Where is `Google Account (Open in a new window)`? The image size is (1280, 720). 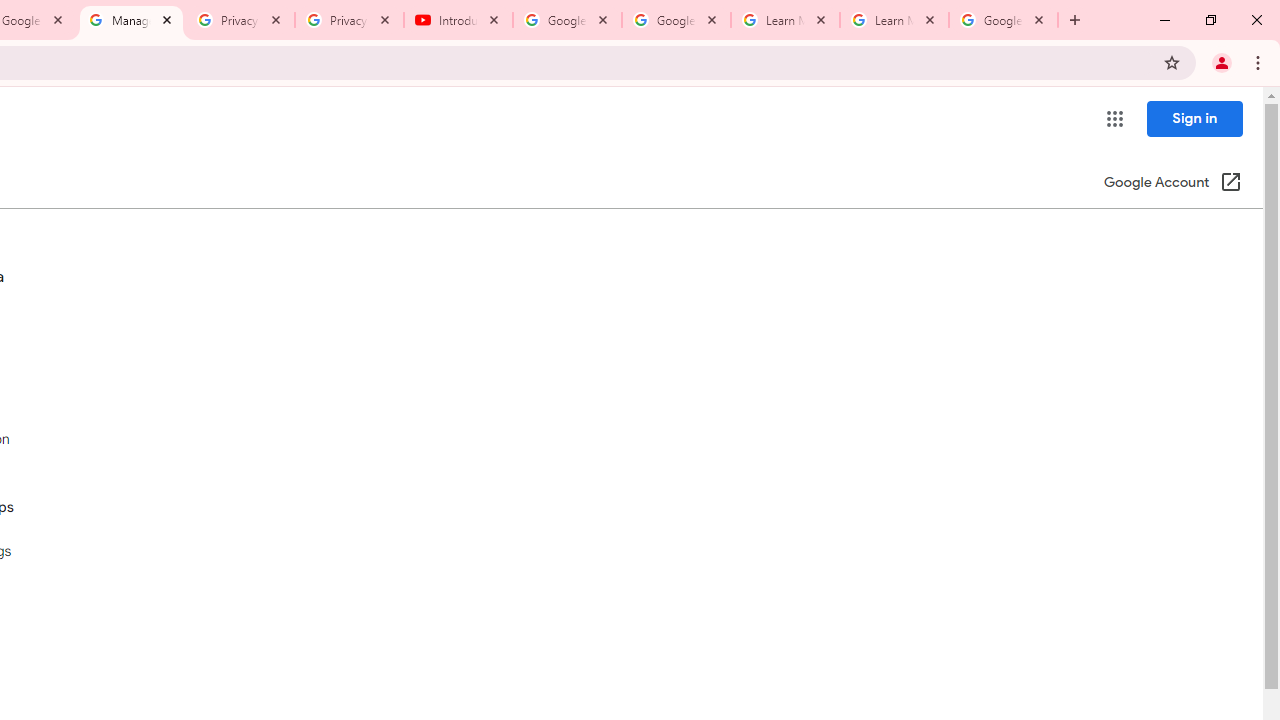
Google Account (Open in a new window) is located at coordinates (1172, 184).